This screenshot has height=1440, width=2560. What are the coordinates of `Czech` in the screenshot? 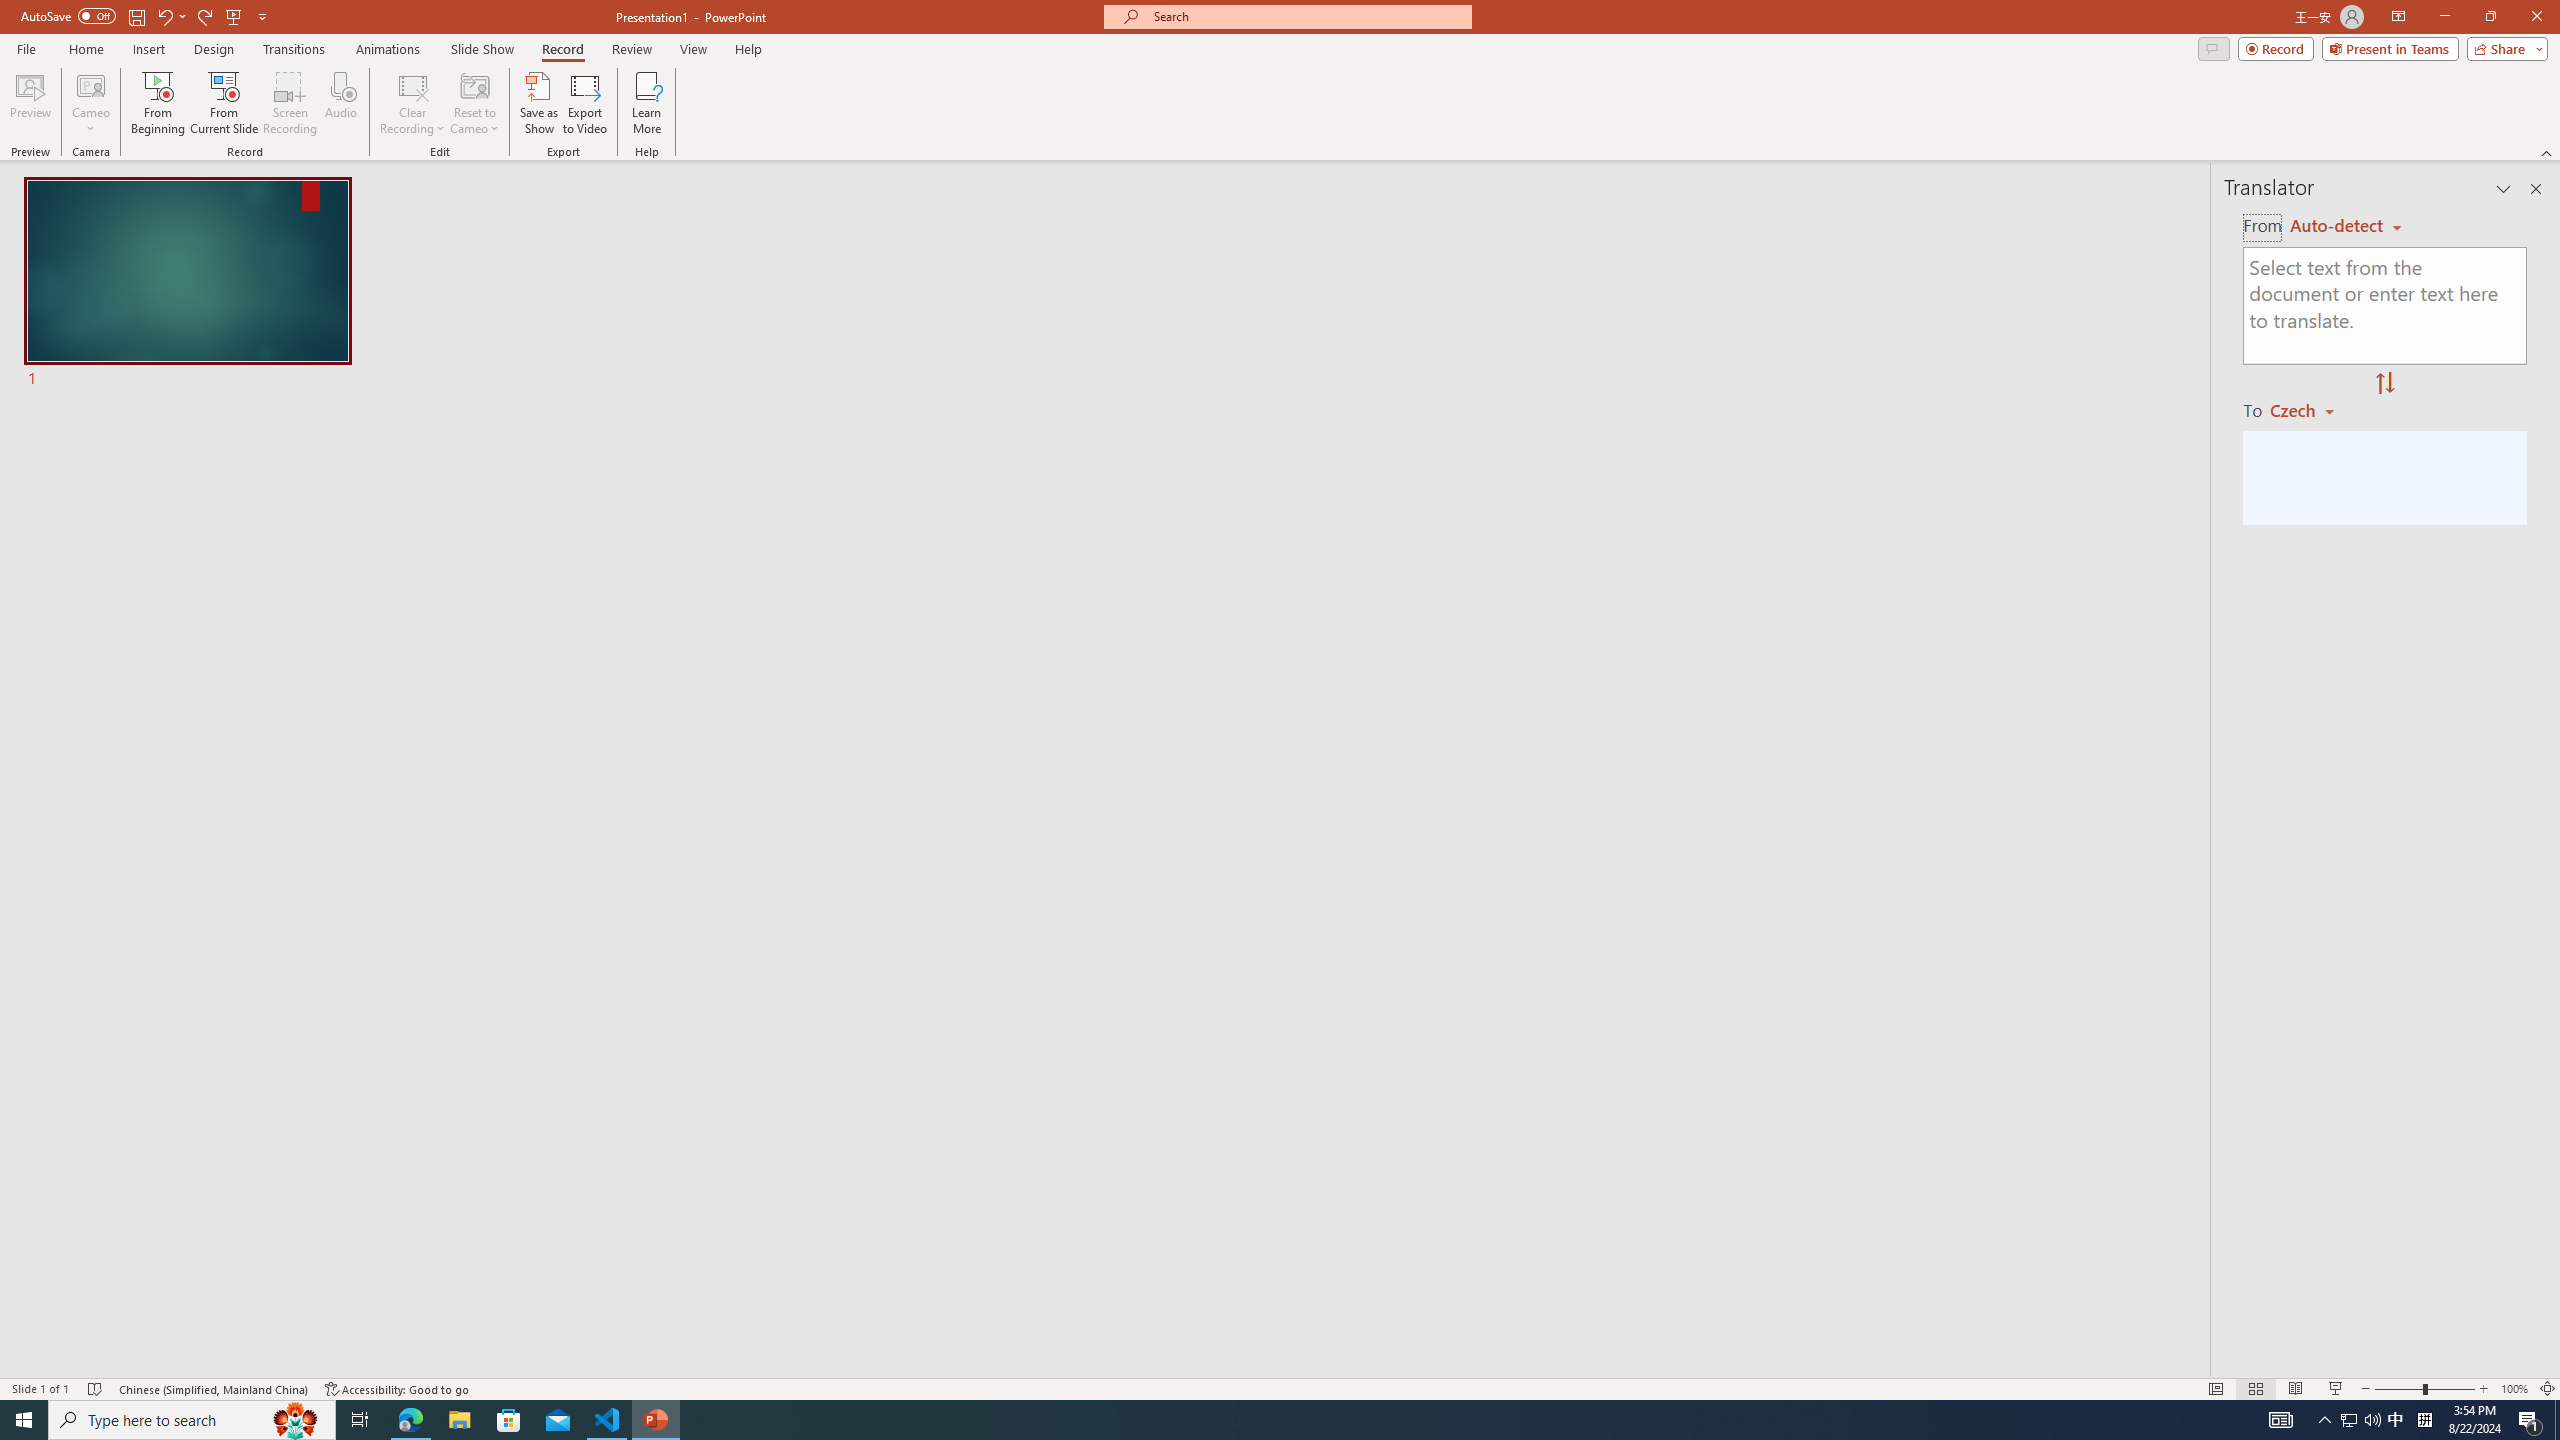 It's located at (2310, 409).